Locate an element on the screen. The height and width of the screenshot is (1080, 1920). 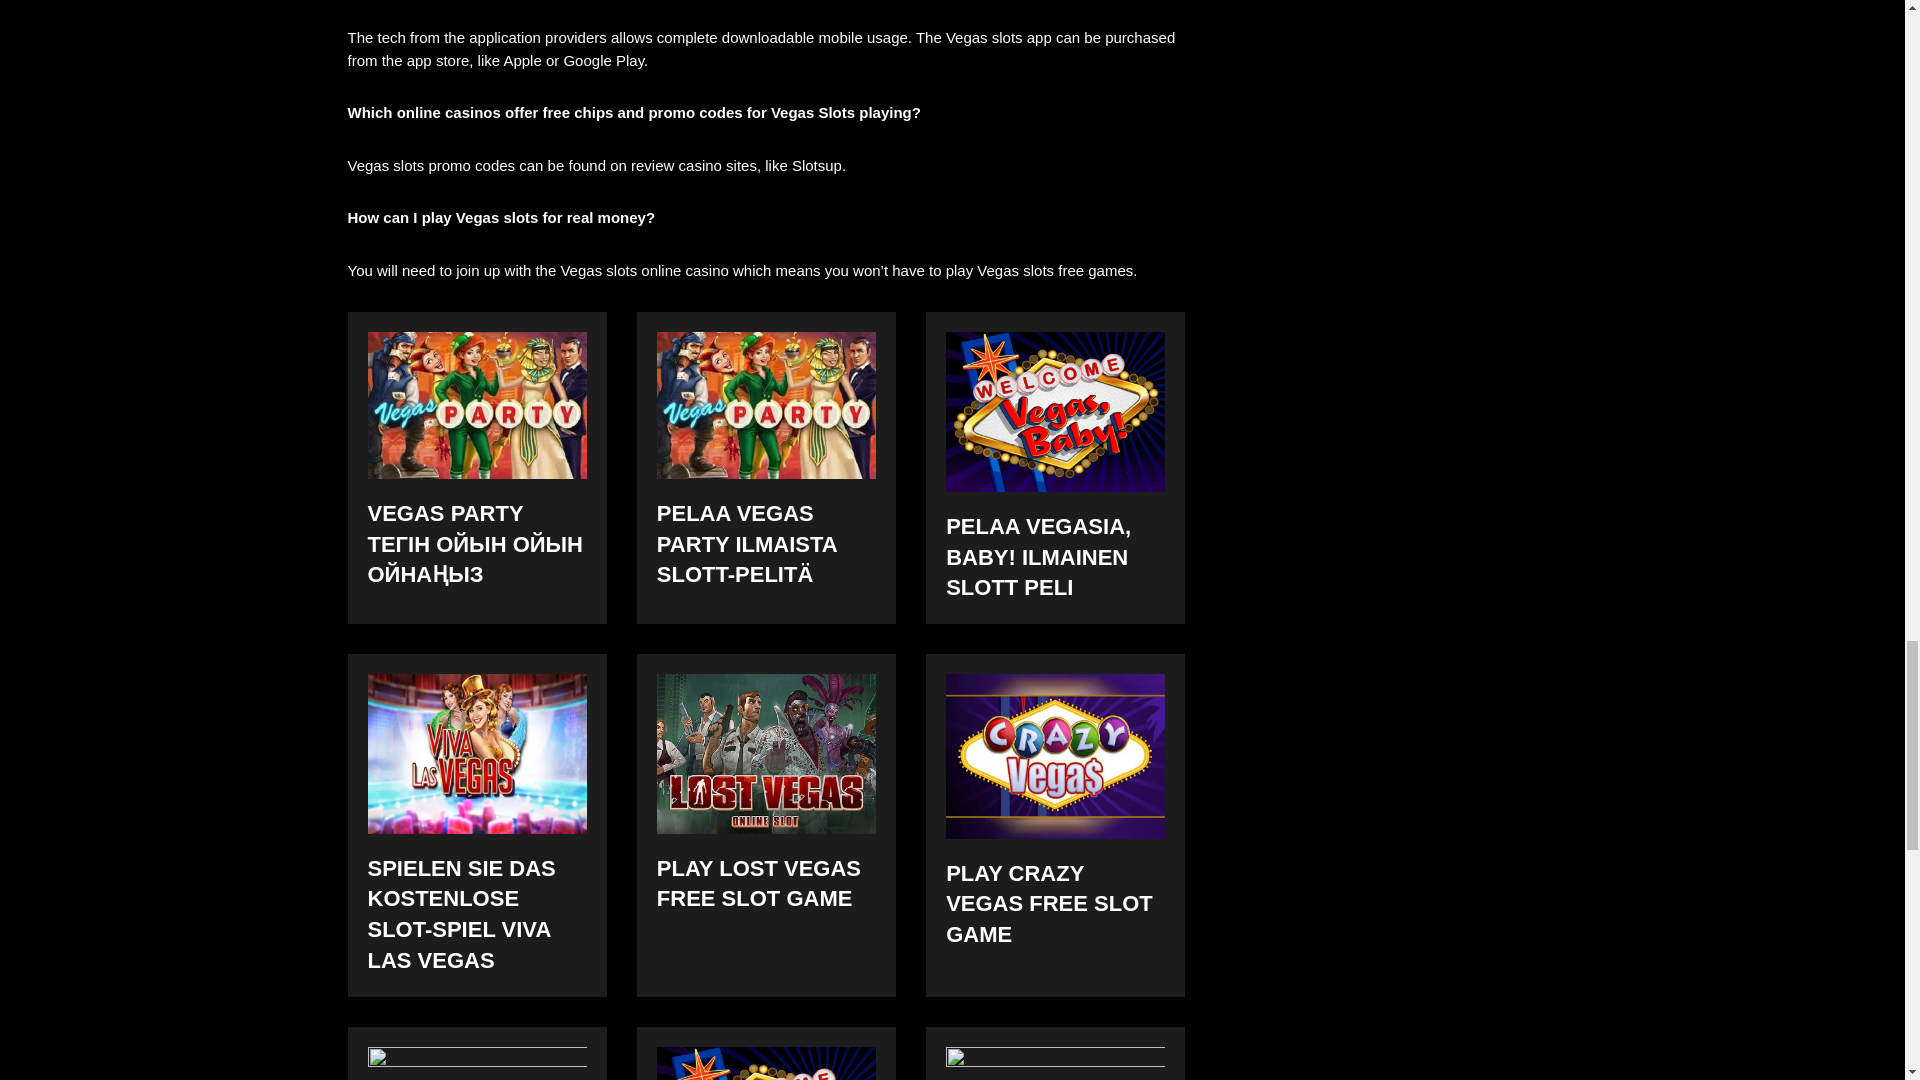
PLAY LOST VEGAS FREE SLOT GAME is located at coordinates (766, 752).